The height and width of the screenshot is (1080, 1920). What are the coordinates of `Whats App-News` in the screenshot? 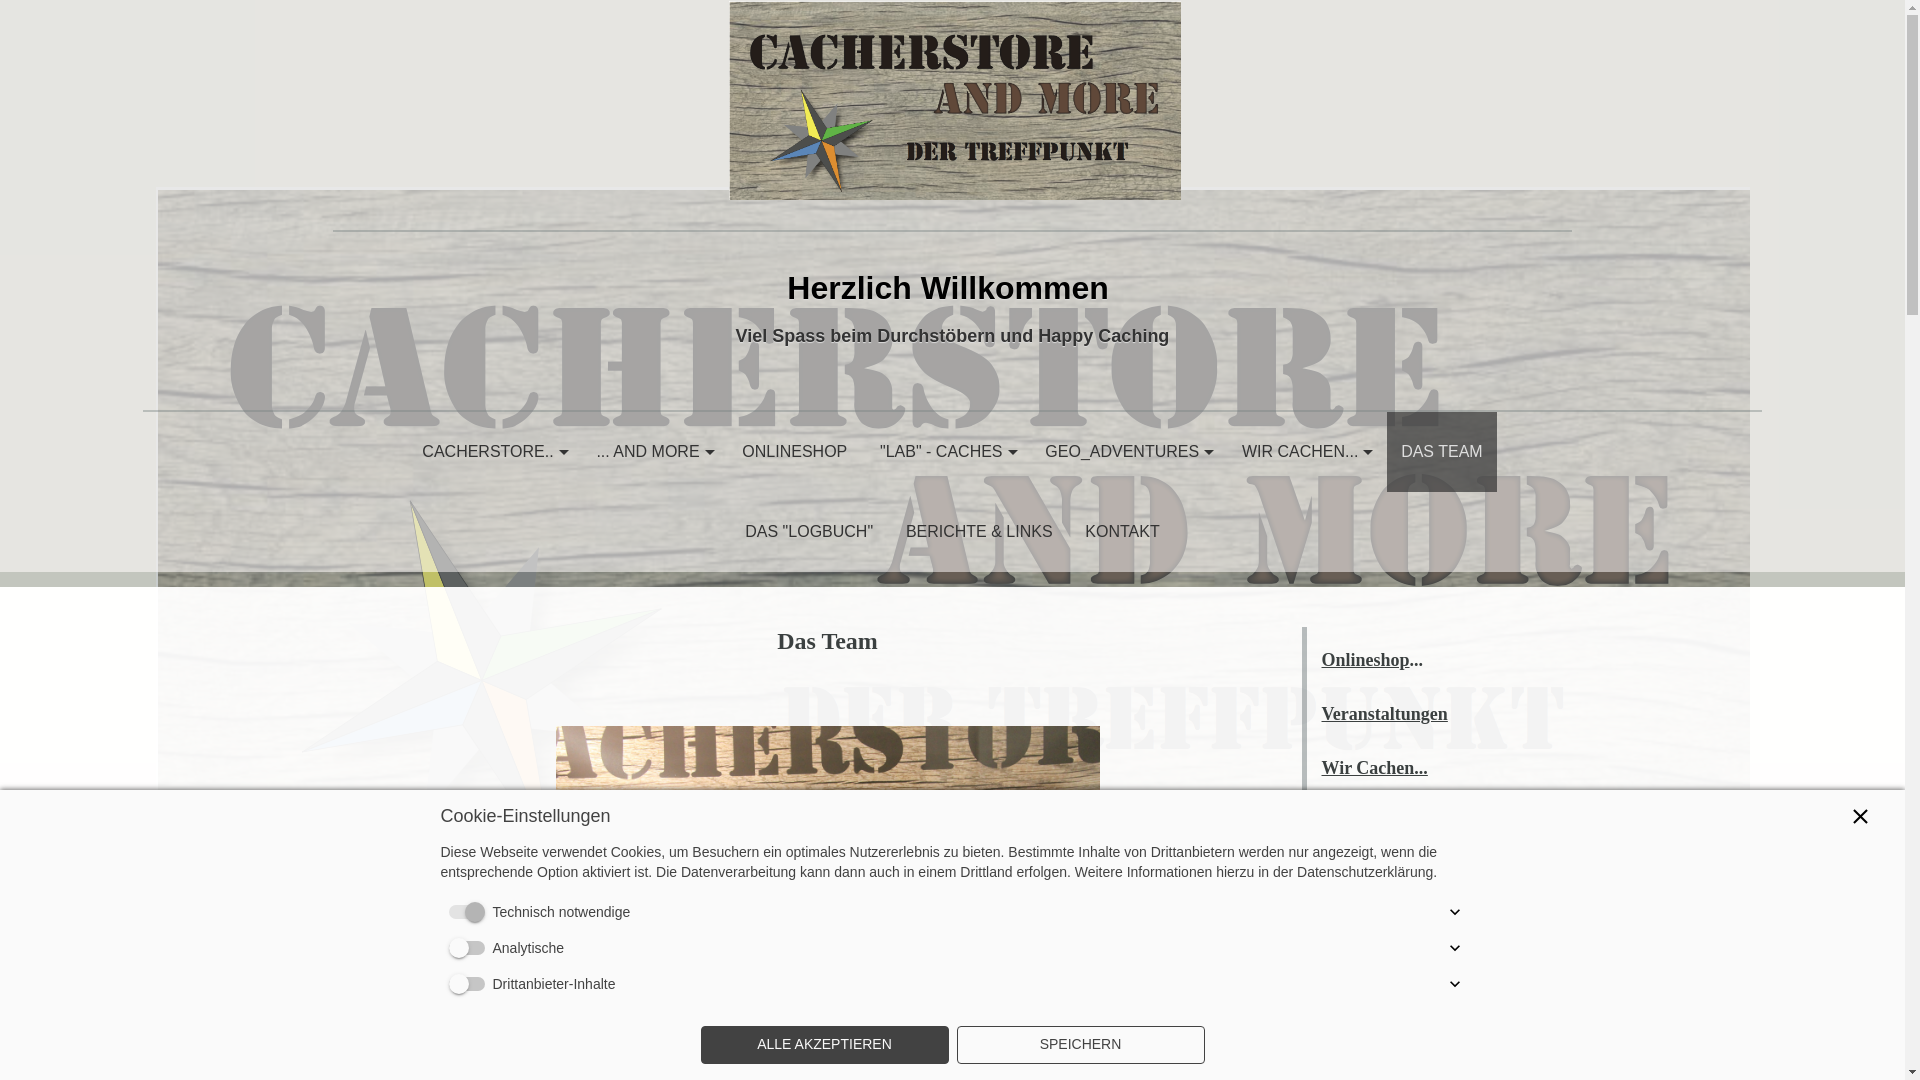 It's located at (1389, 822).